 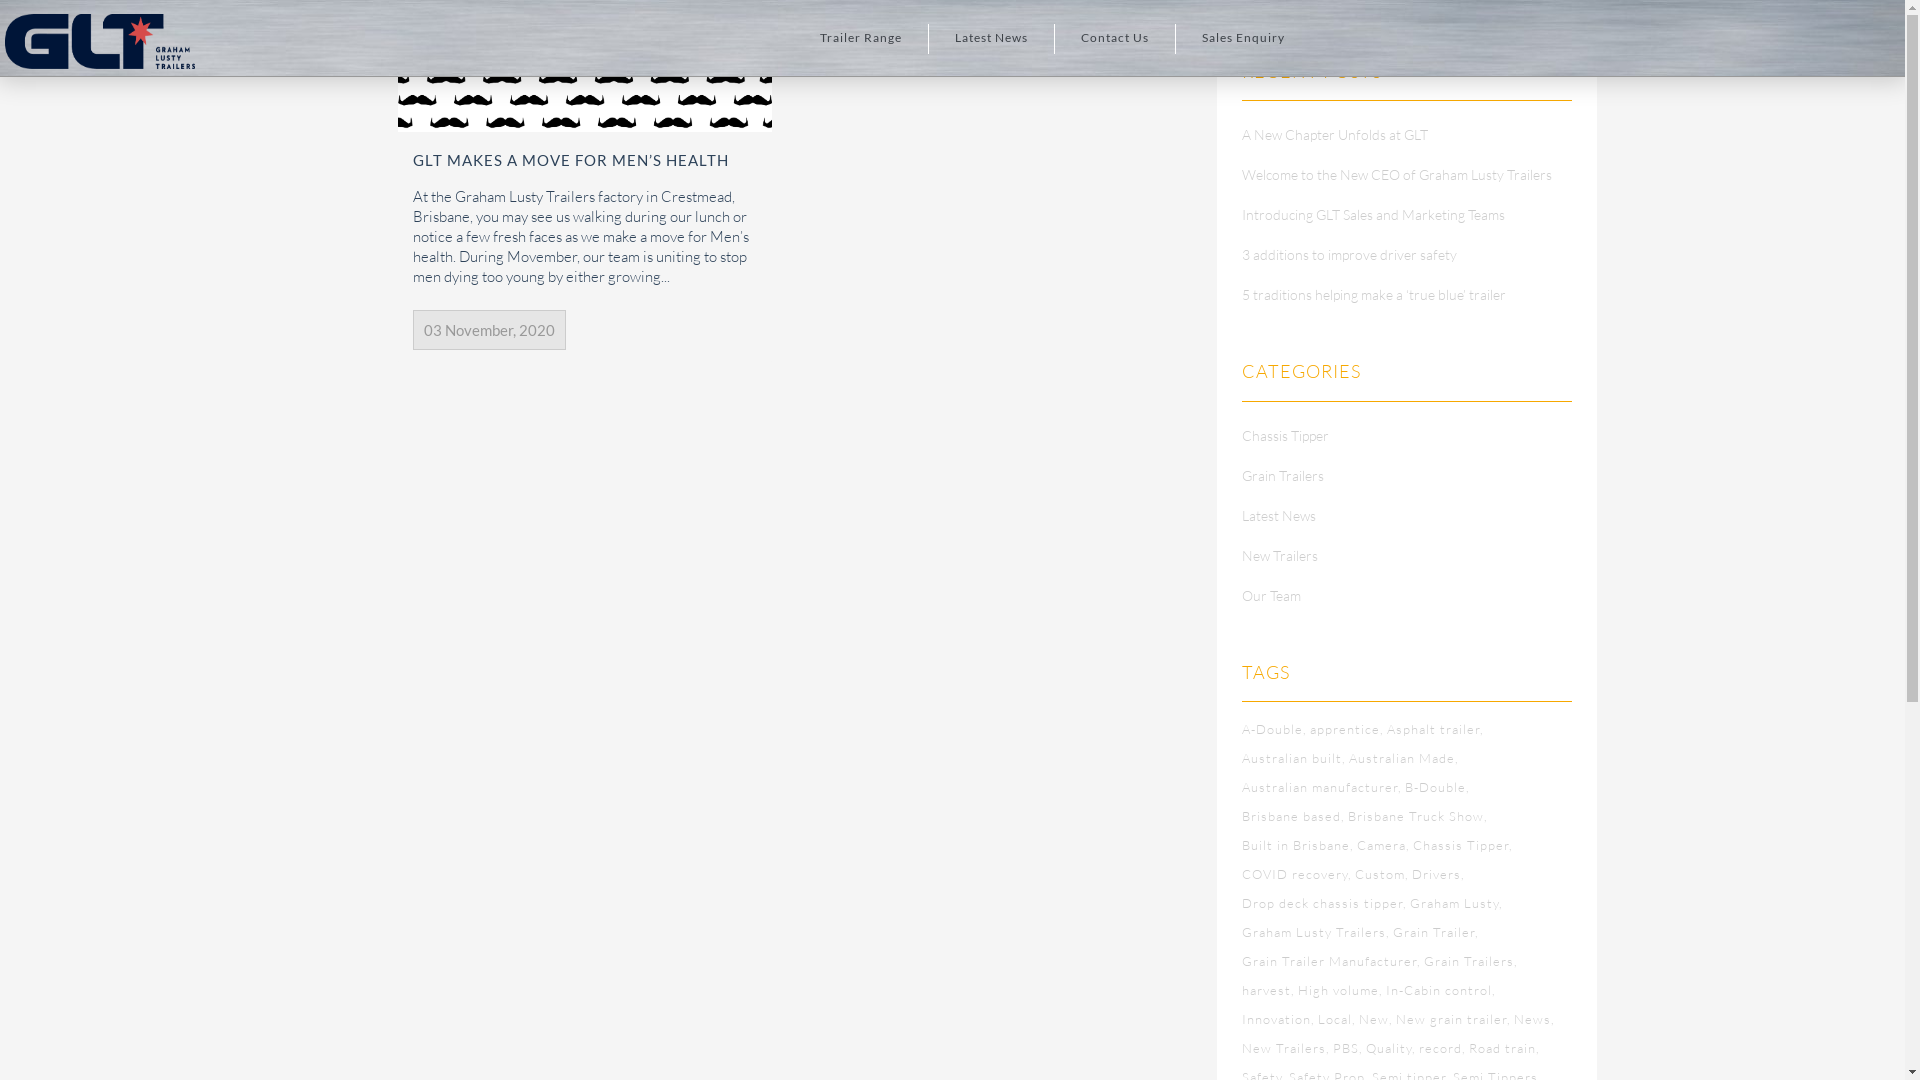 I want to click on A-Double, so click(x=1274, y=729).